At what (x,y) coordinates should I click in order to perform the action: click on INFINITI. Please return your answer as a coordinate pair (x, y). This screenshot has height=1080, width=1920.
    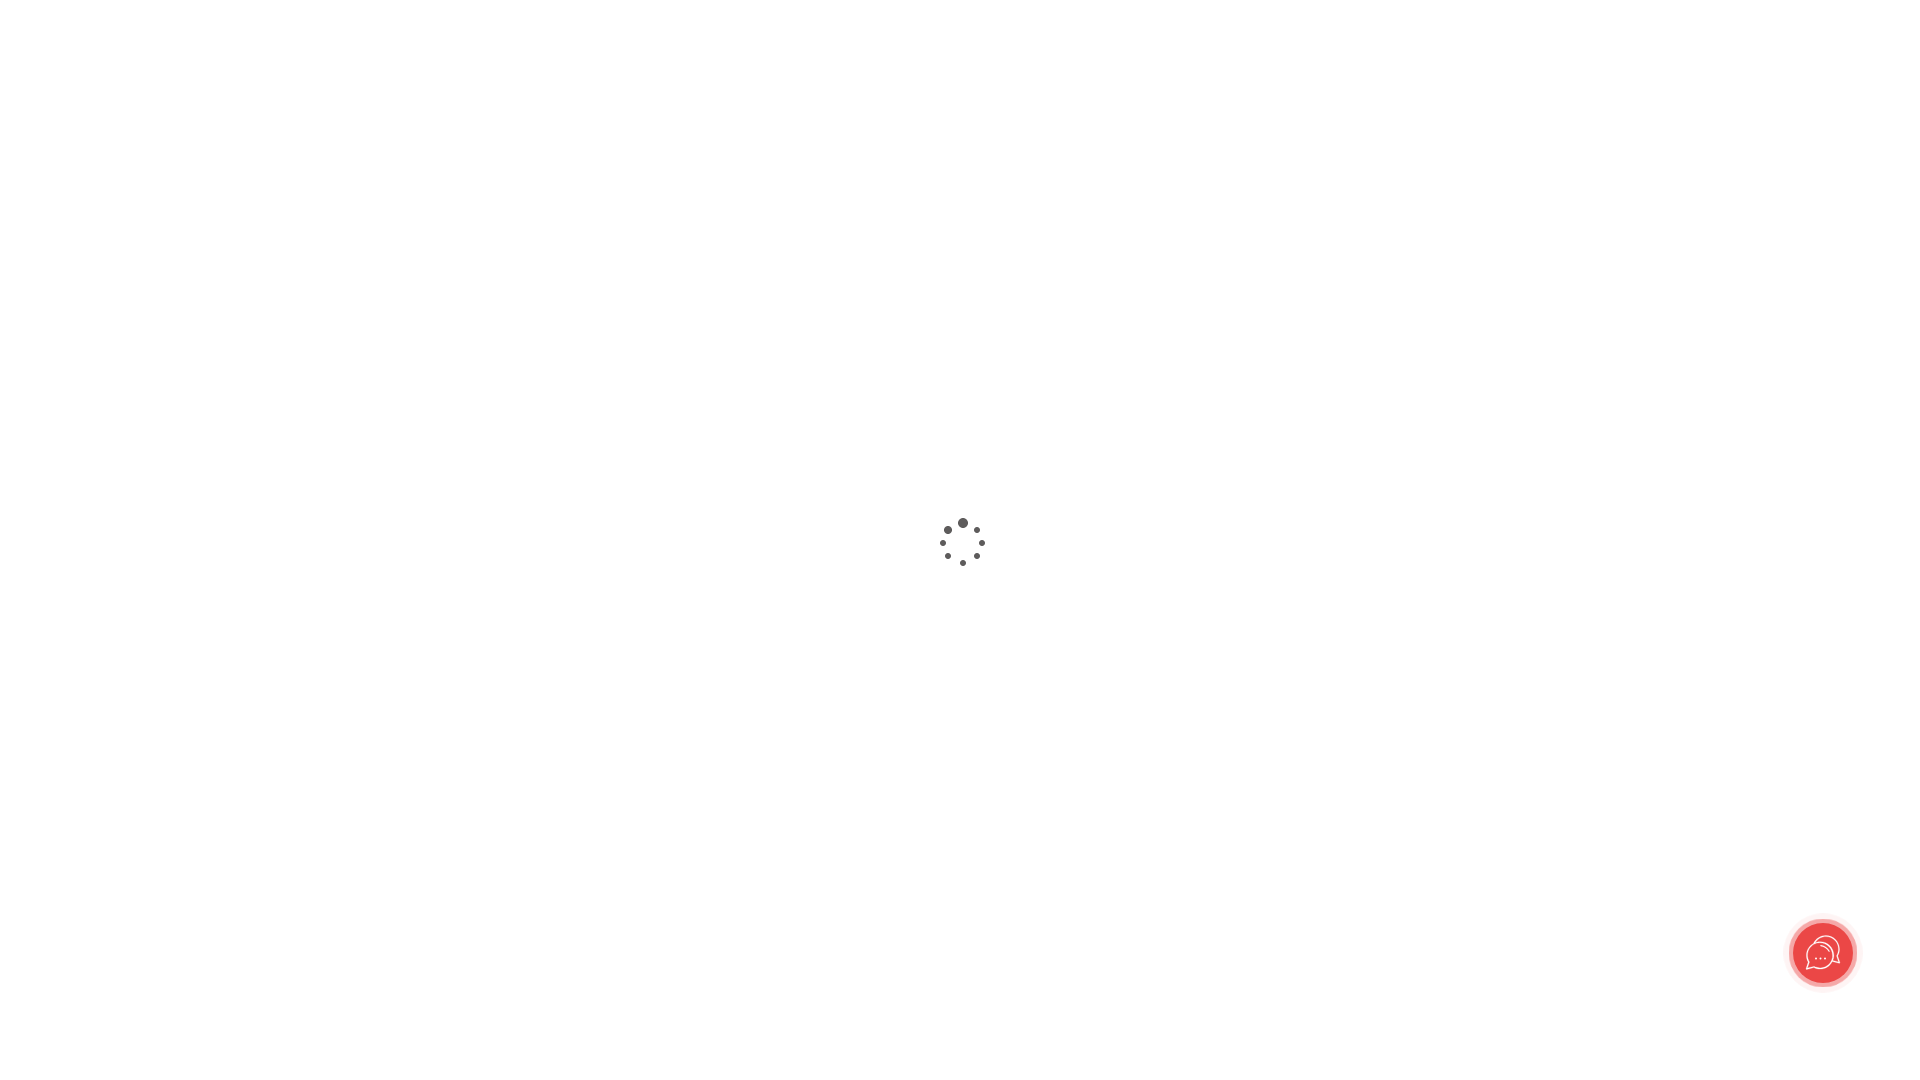
    Looking at the image, I should click on (120, 990).